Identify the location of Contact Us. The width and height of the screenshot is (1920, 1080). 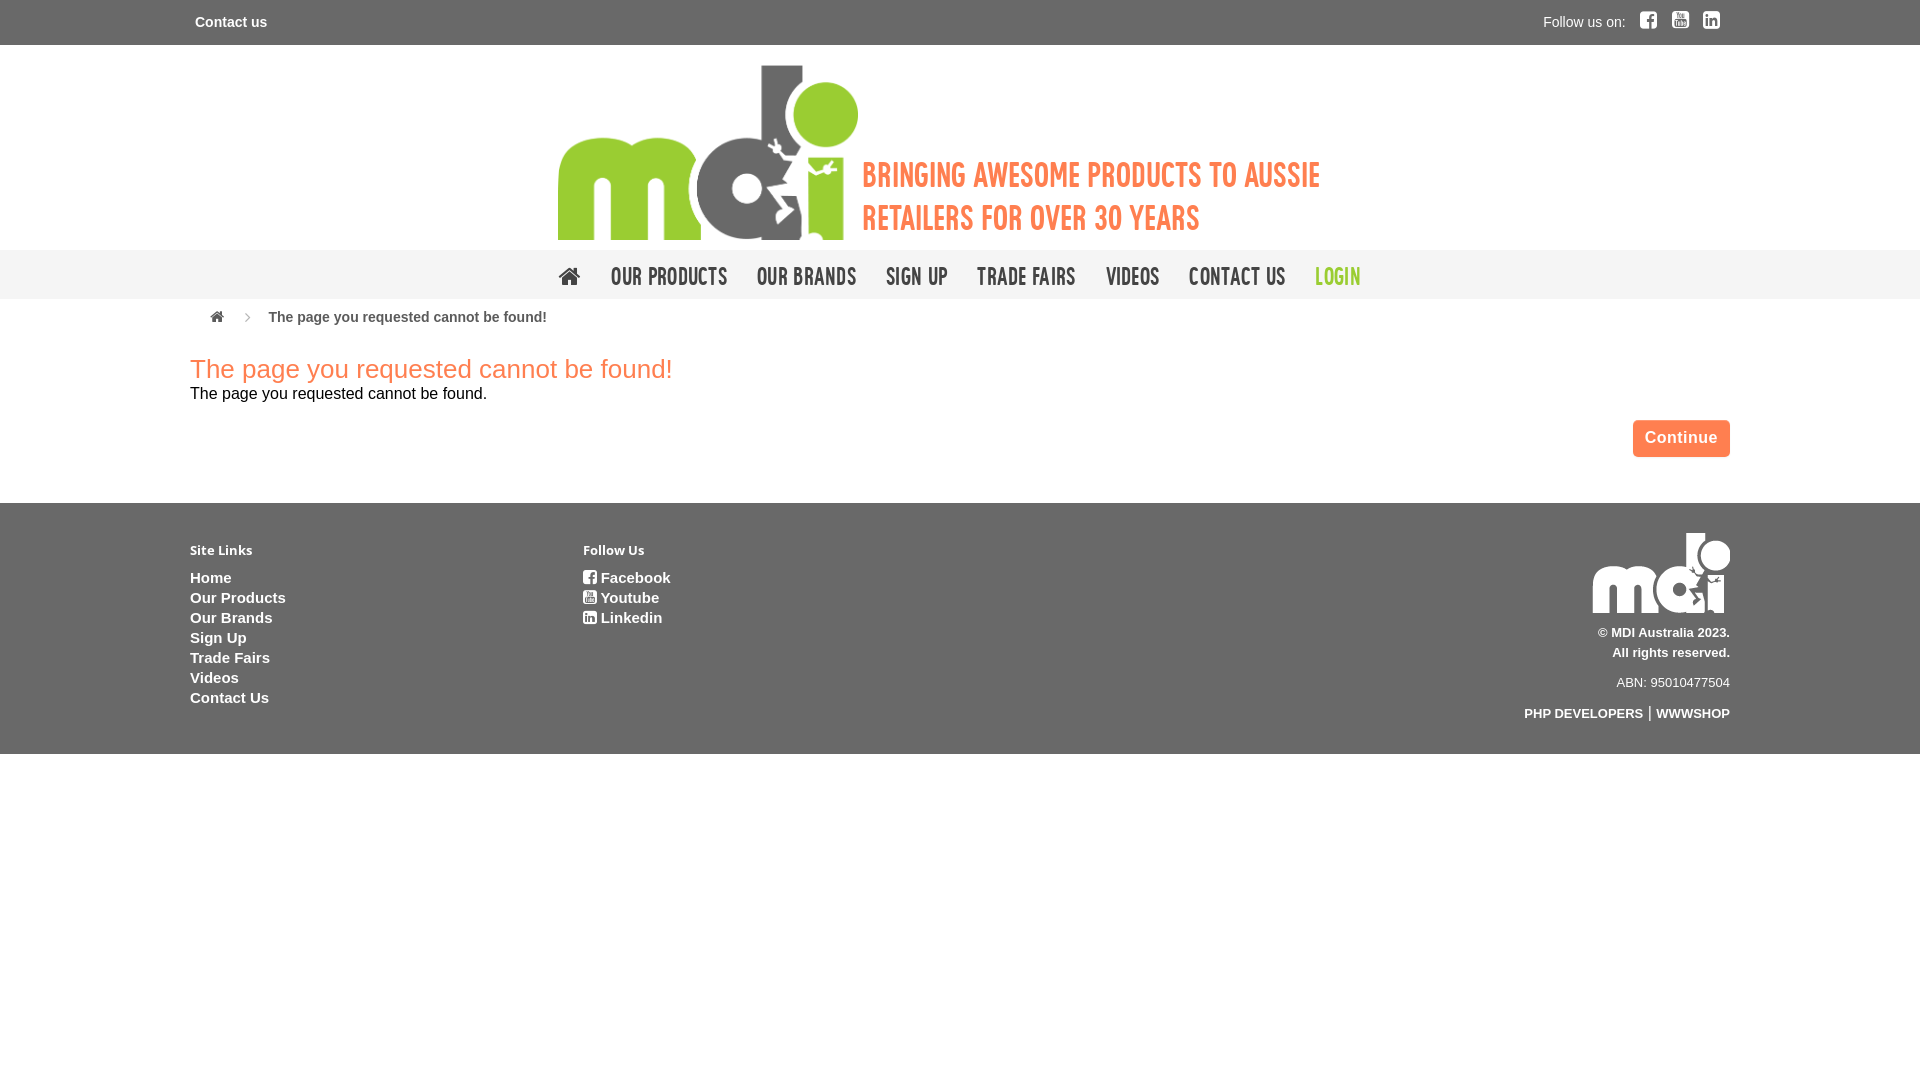
(1237, 274).